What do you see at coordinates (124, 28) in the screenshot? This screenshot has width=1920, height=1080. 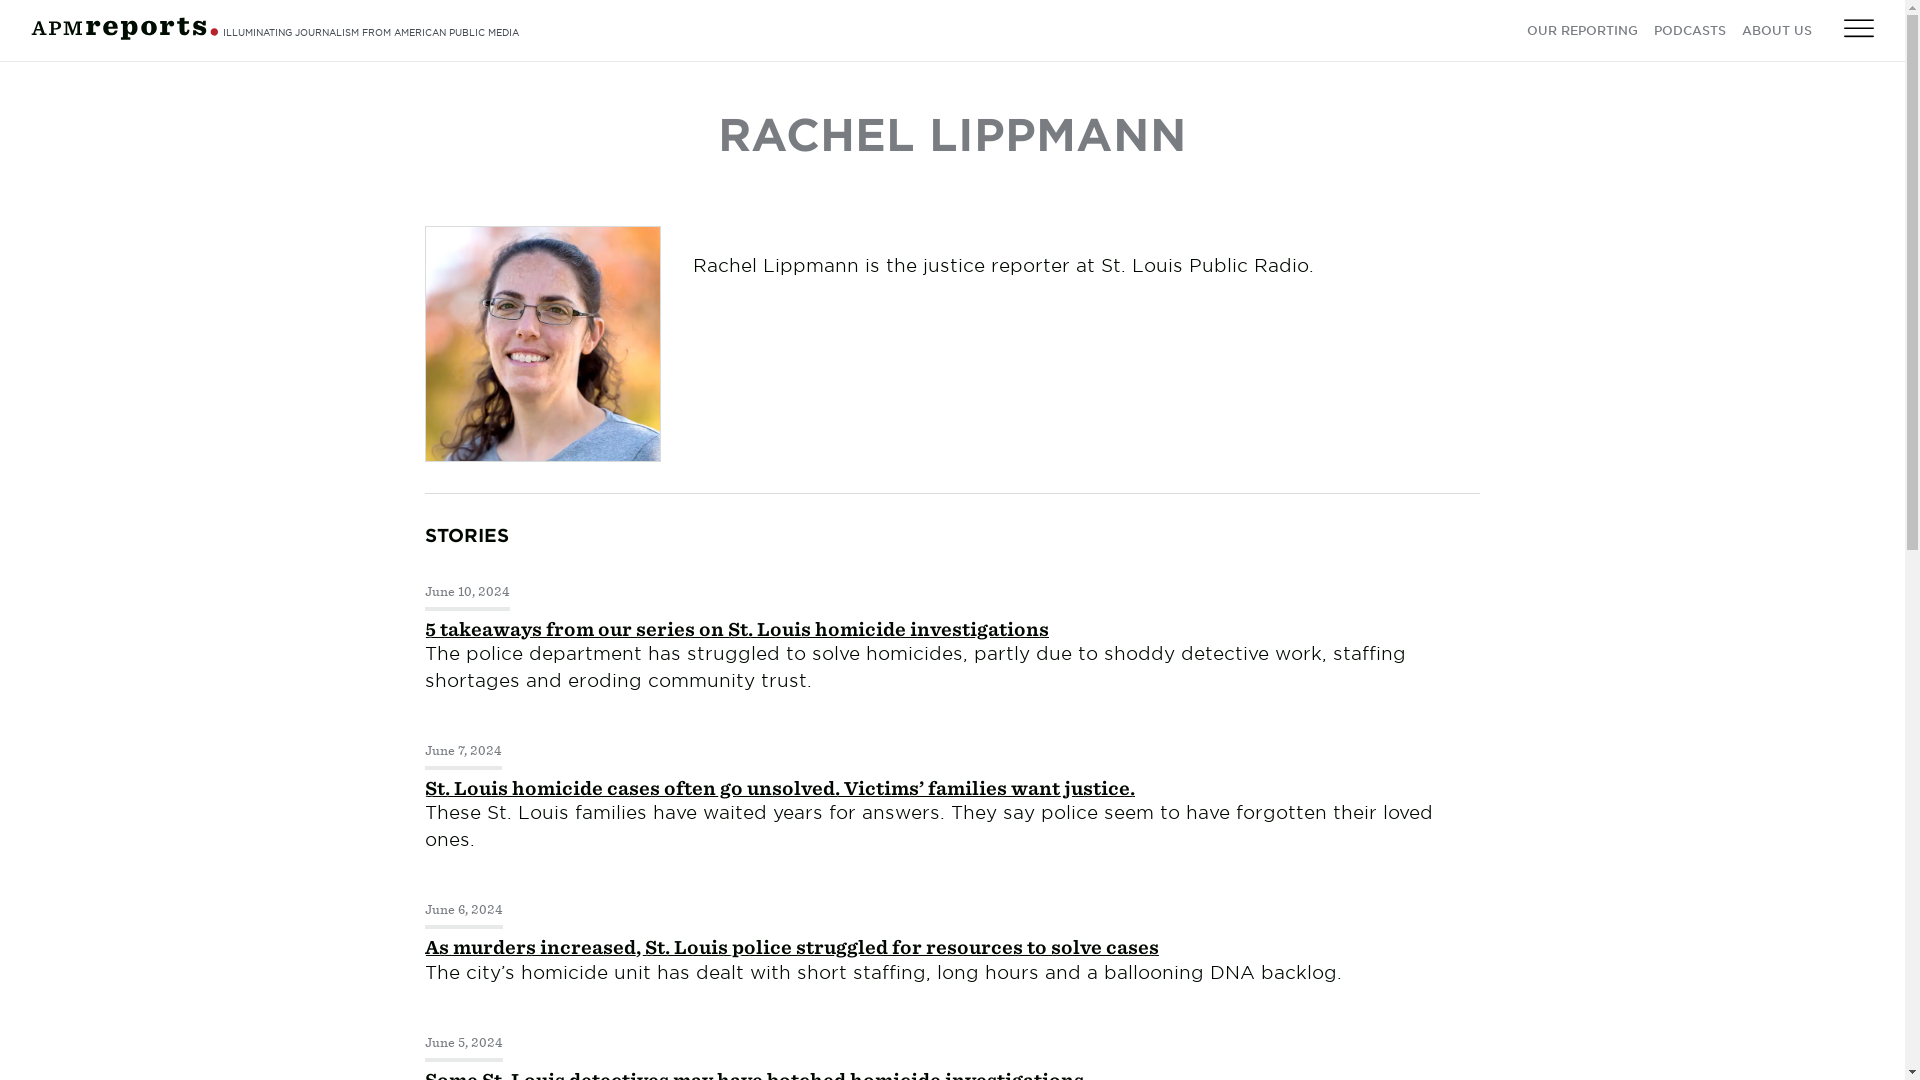 I see `APM Reports` at bounding box center [124, 28].